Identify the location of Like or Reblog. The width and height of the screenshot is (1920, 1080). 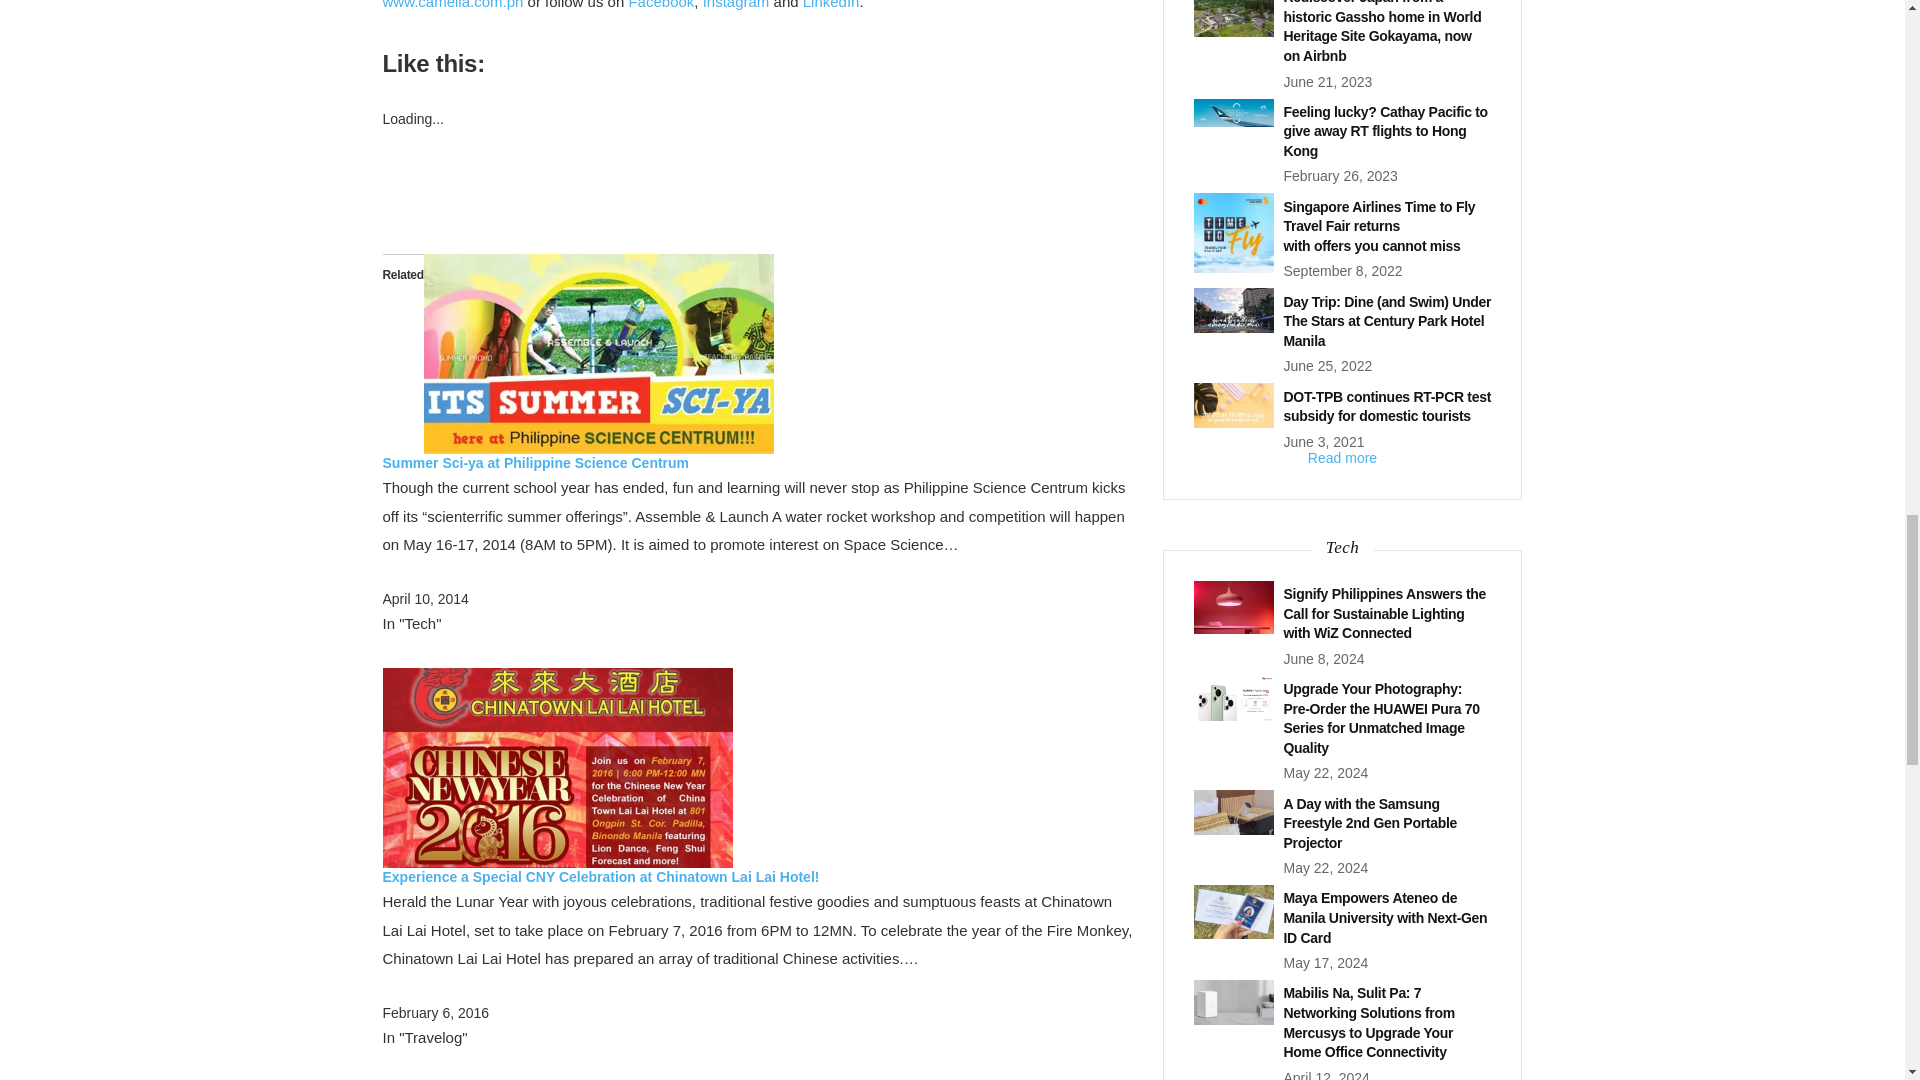
(757, 192).